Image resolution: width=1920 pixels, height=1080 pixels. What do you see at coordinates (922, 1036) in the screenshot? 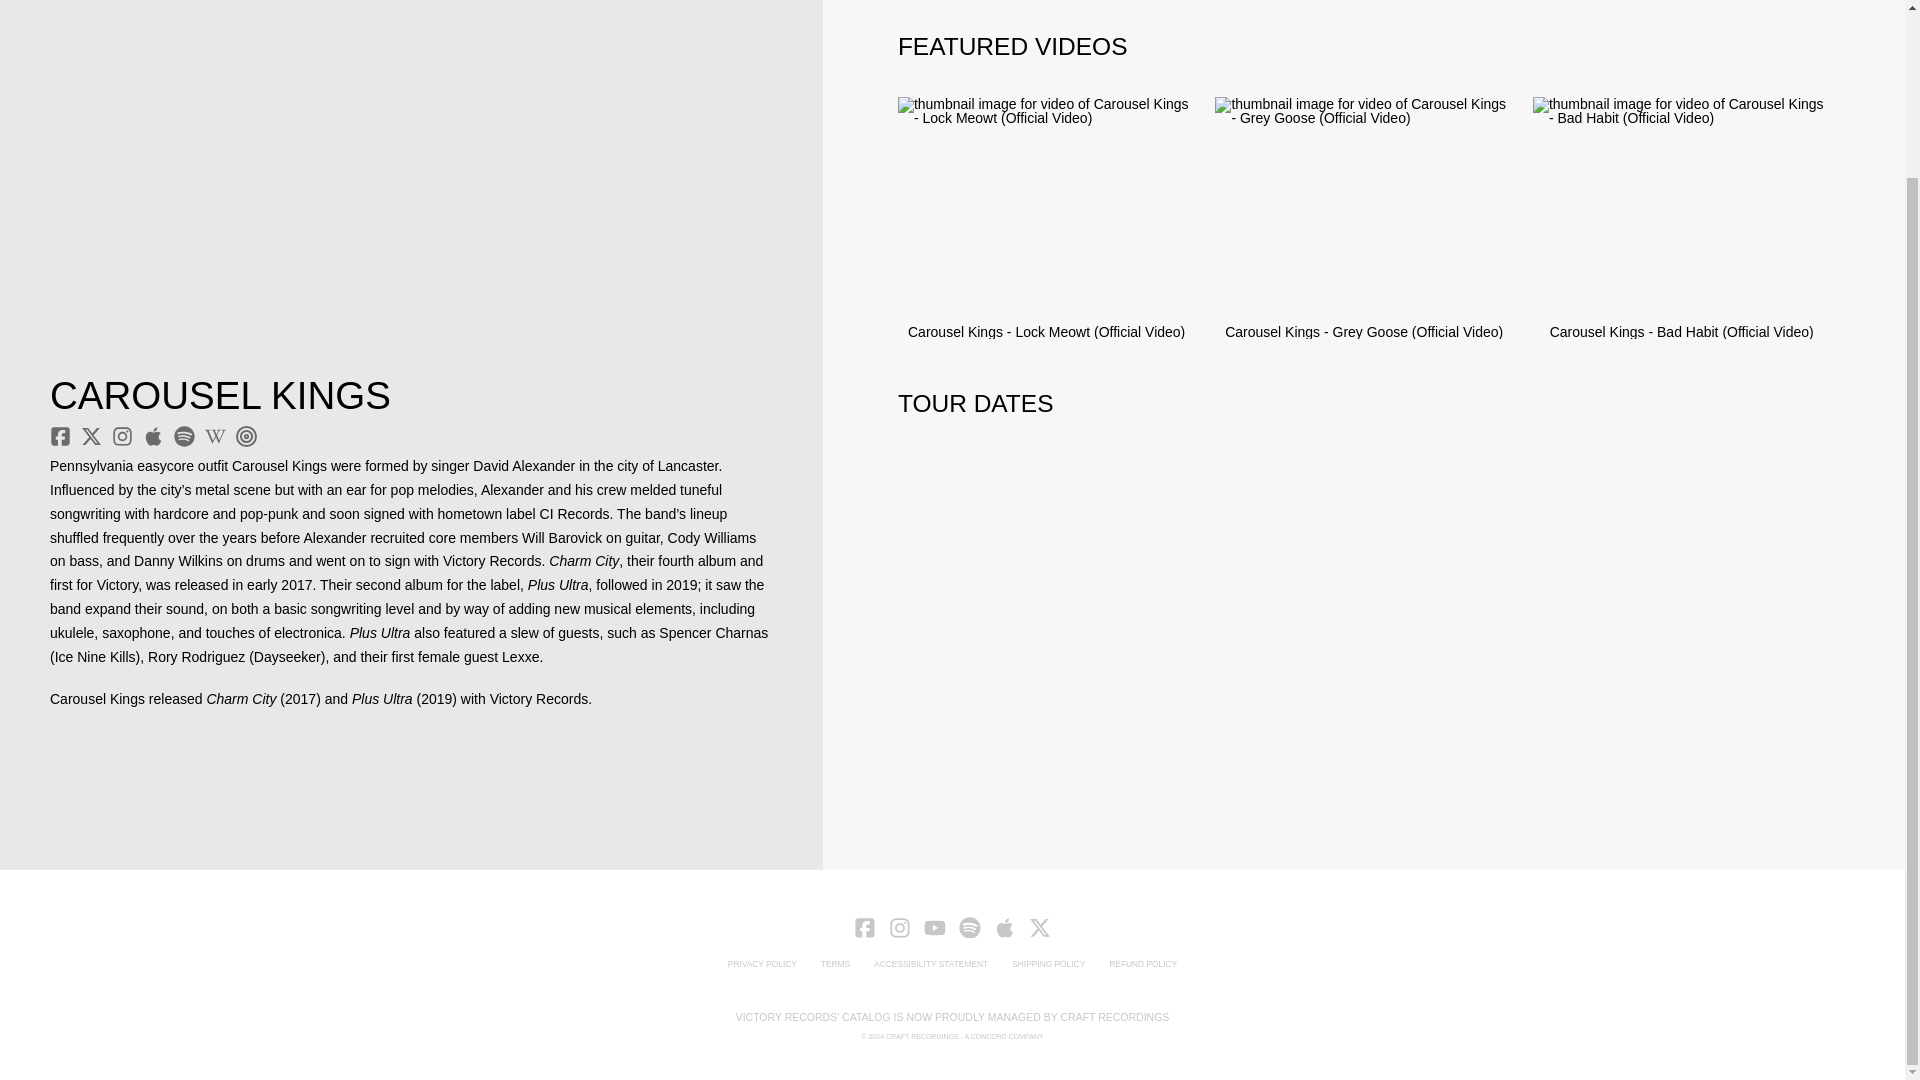
I see `CRAFT RECORDINGS` at bounding box center [922, 1036].